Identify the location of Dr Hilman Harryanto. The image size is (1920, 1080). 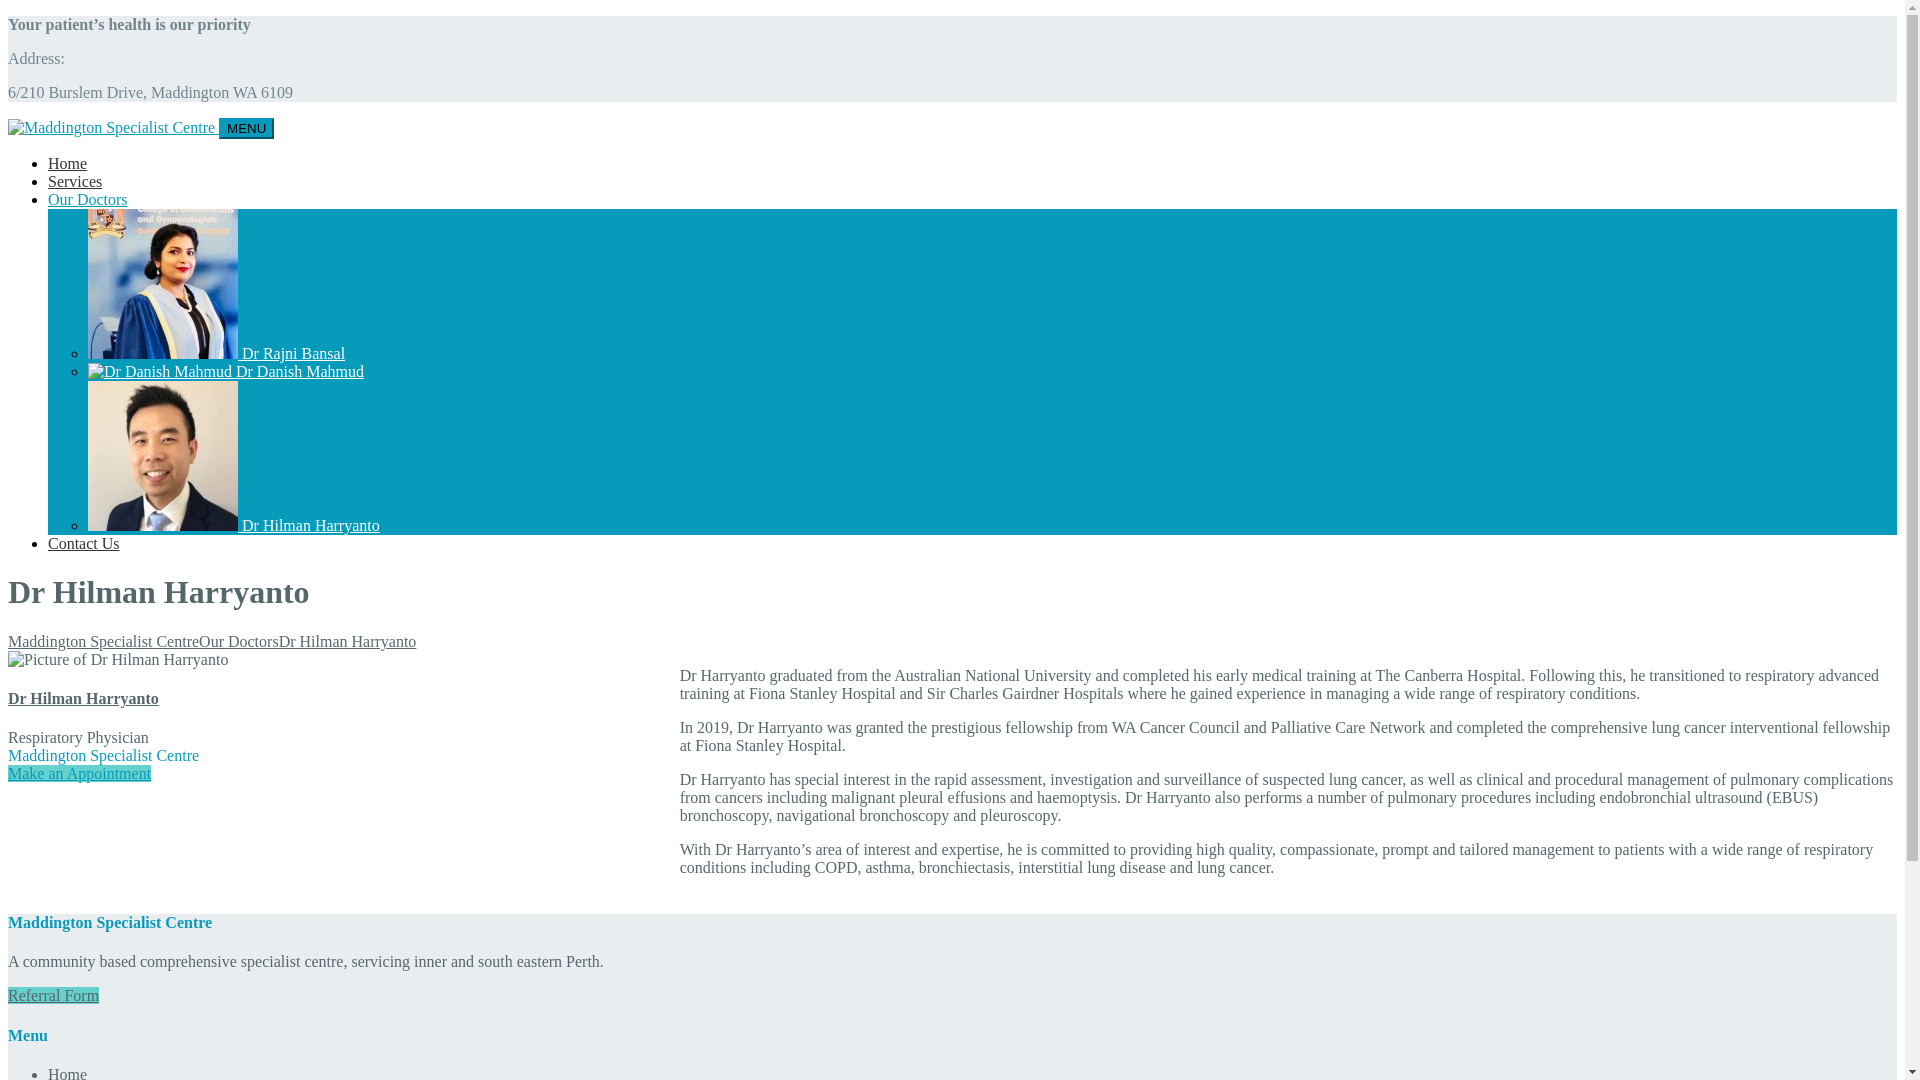
(348, 642).